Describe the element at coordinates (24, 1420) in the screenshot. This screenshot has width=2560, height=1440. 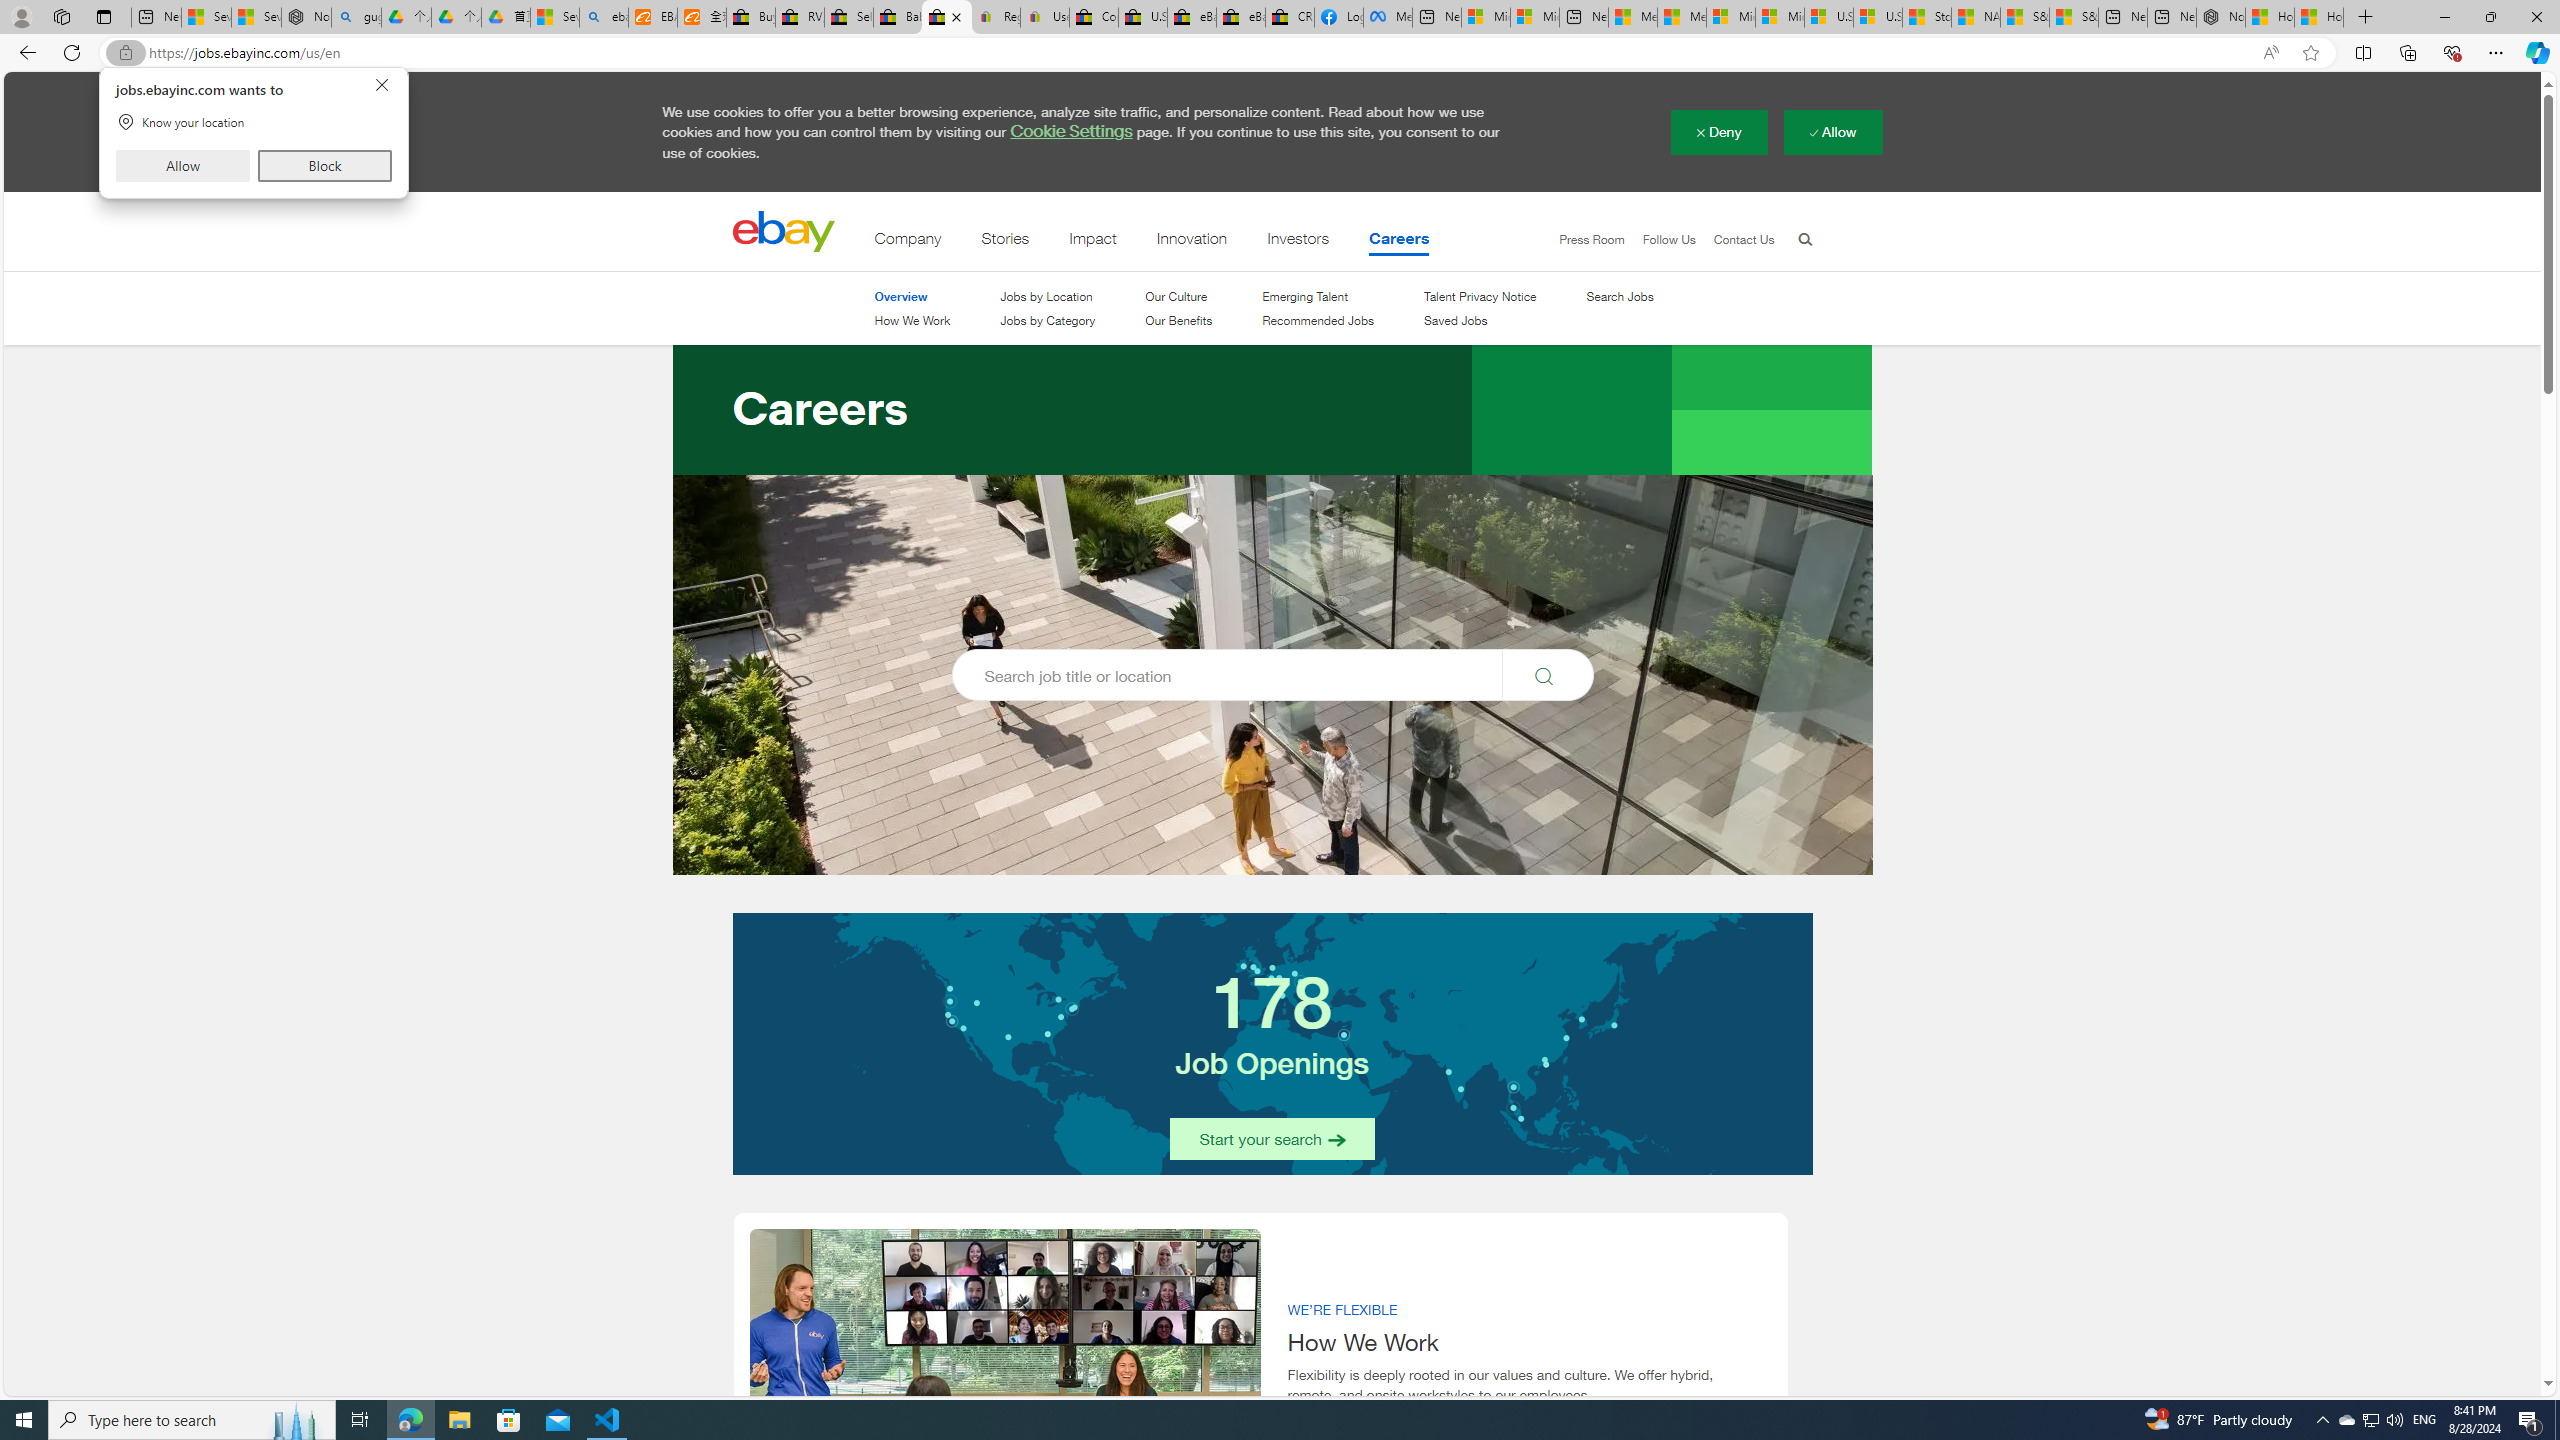
I see `Start` at that location.